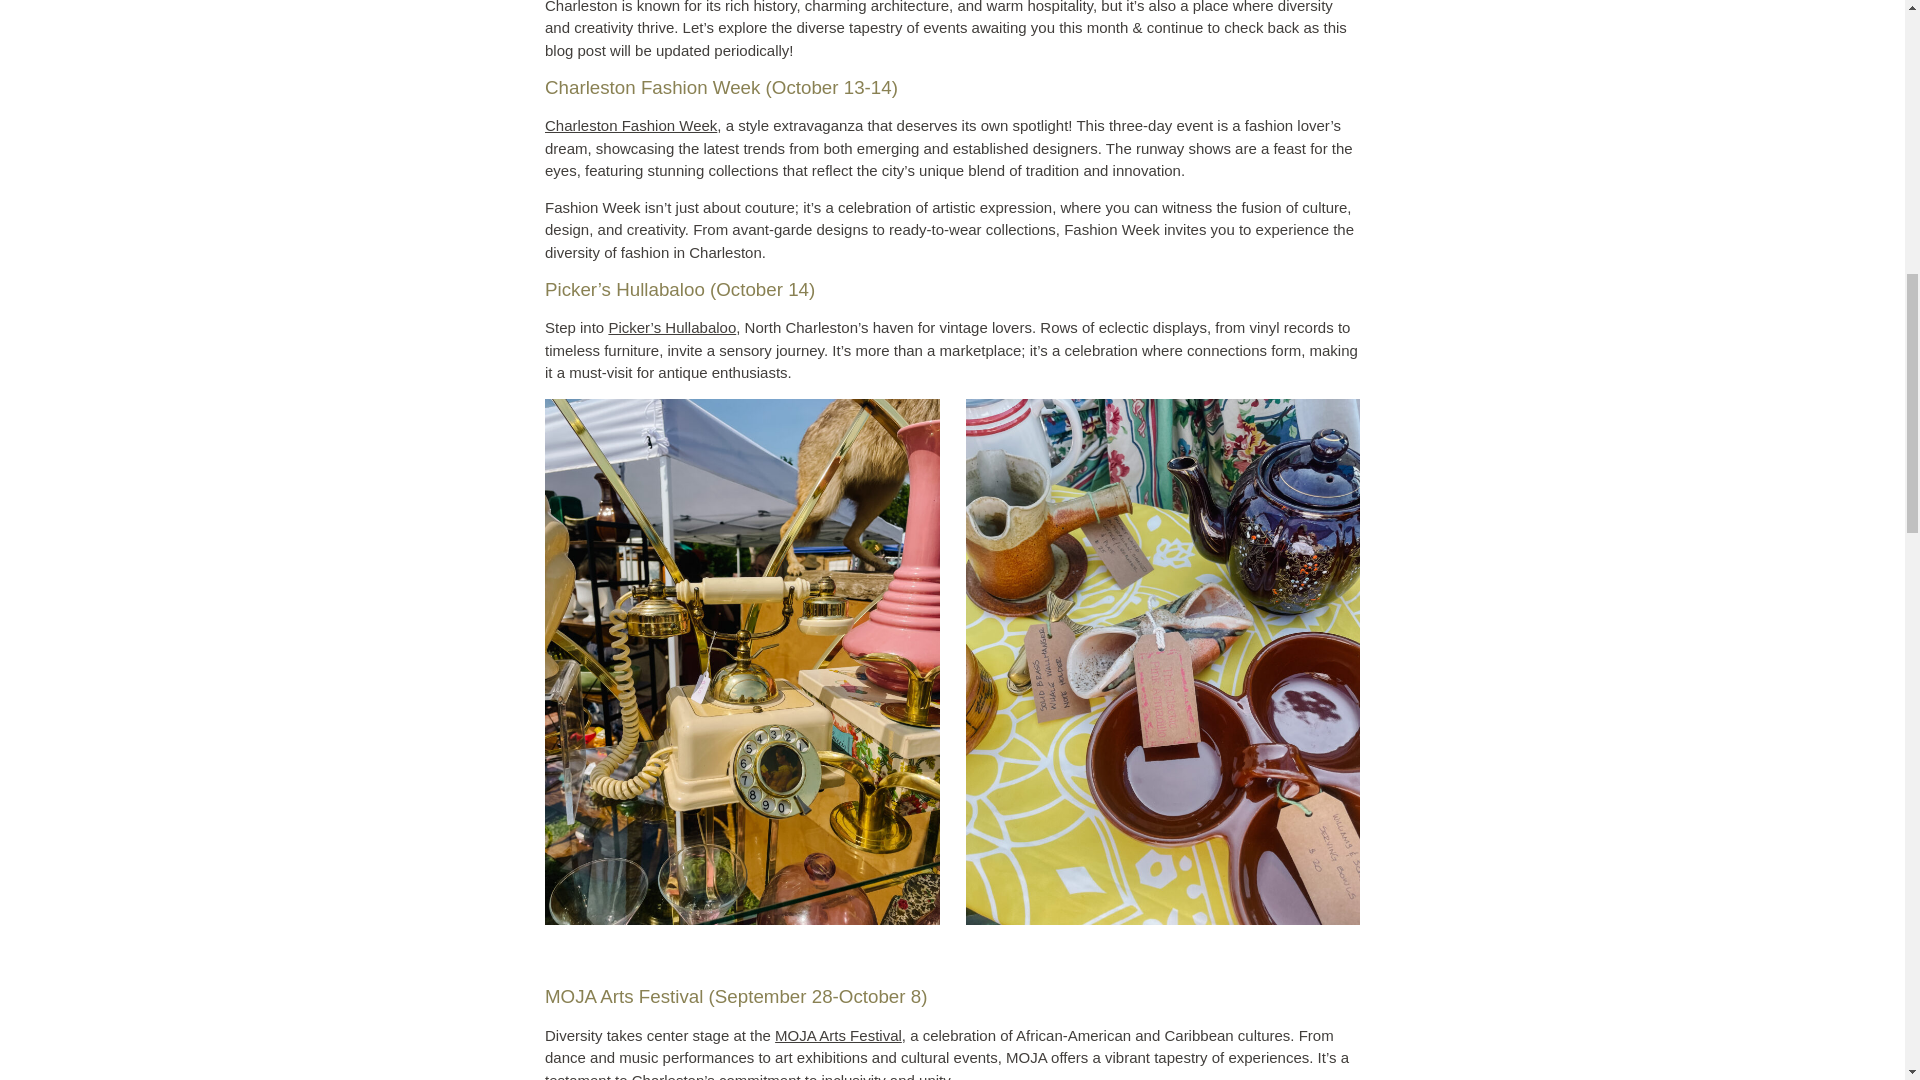  Describe the element at coordinates (838, 1036) in the screenshot. I see `MOJA Arts Festival` at that location.